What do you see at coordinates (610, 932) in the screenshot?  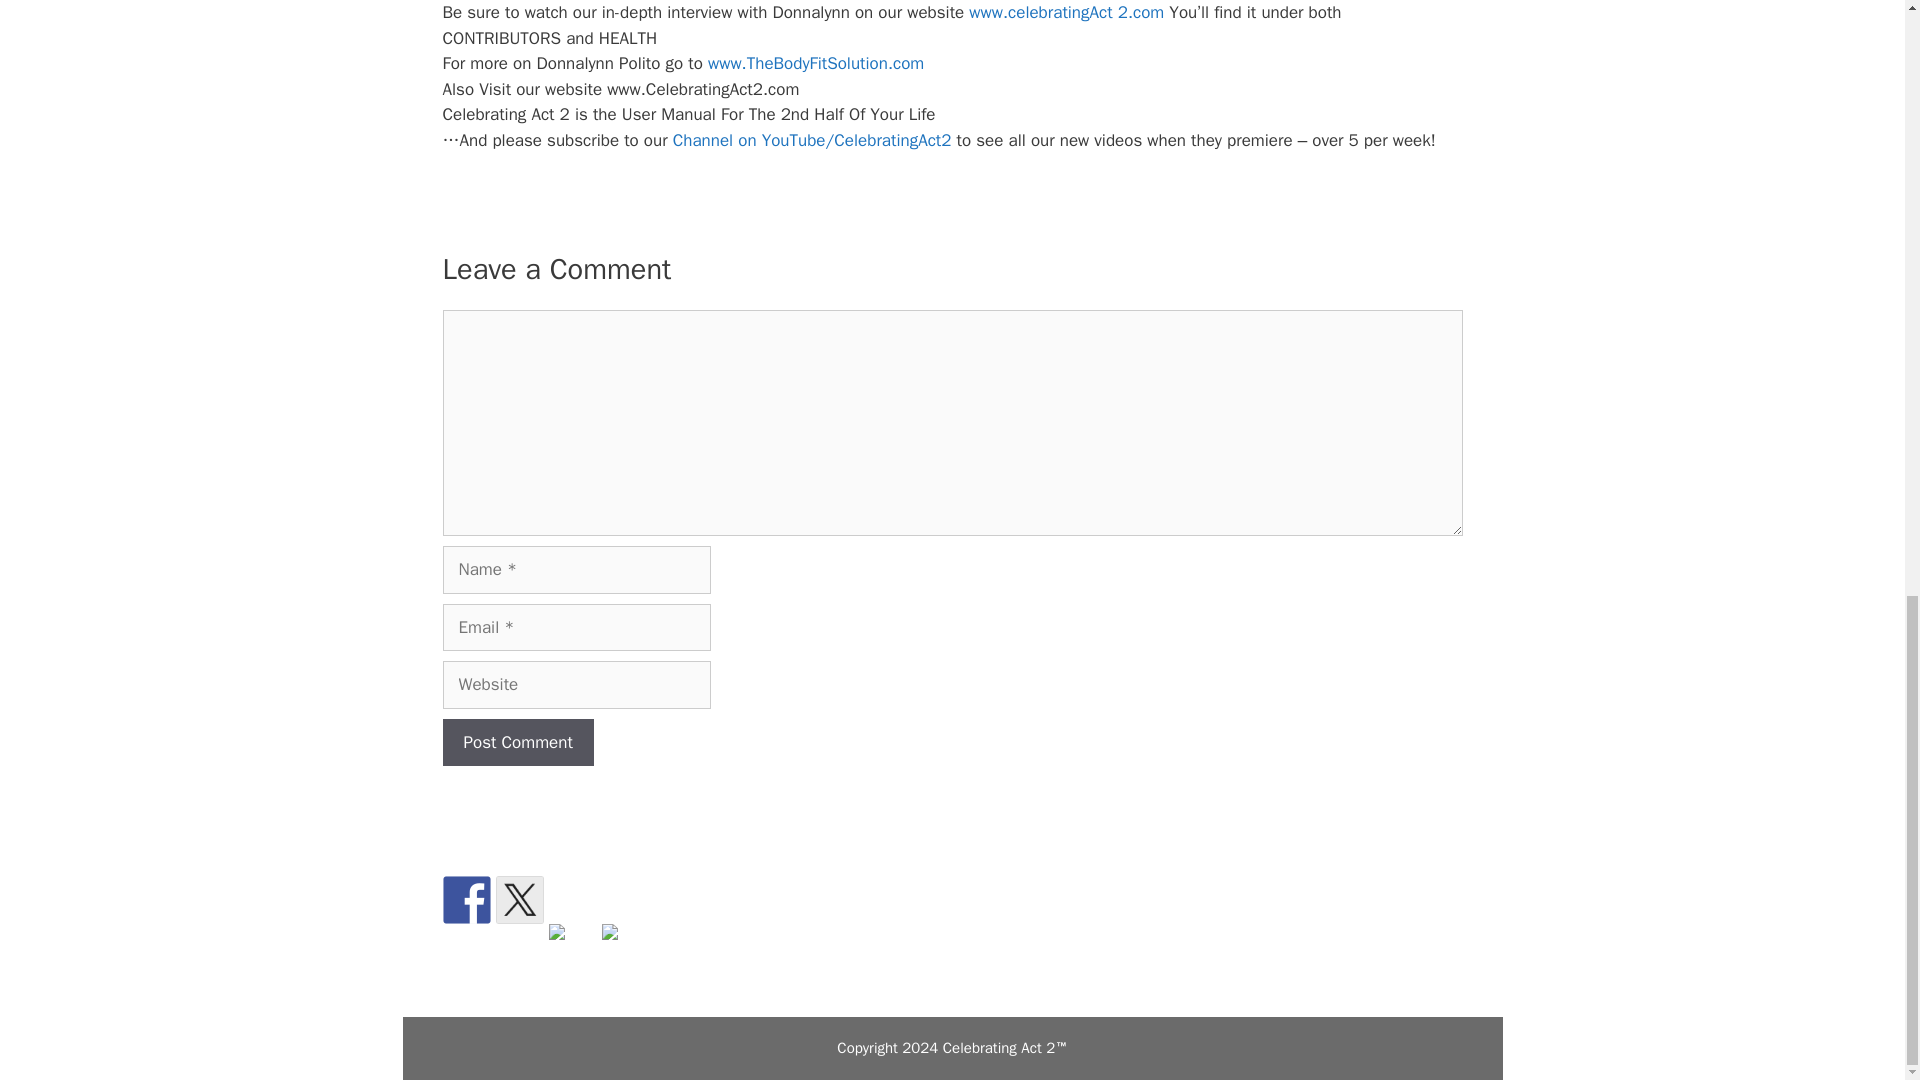 I see `Check out our instagram feed` at bounding box center [610, 932].